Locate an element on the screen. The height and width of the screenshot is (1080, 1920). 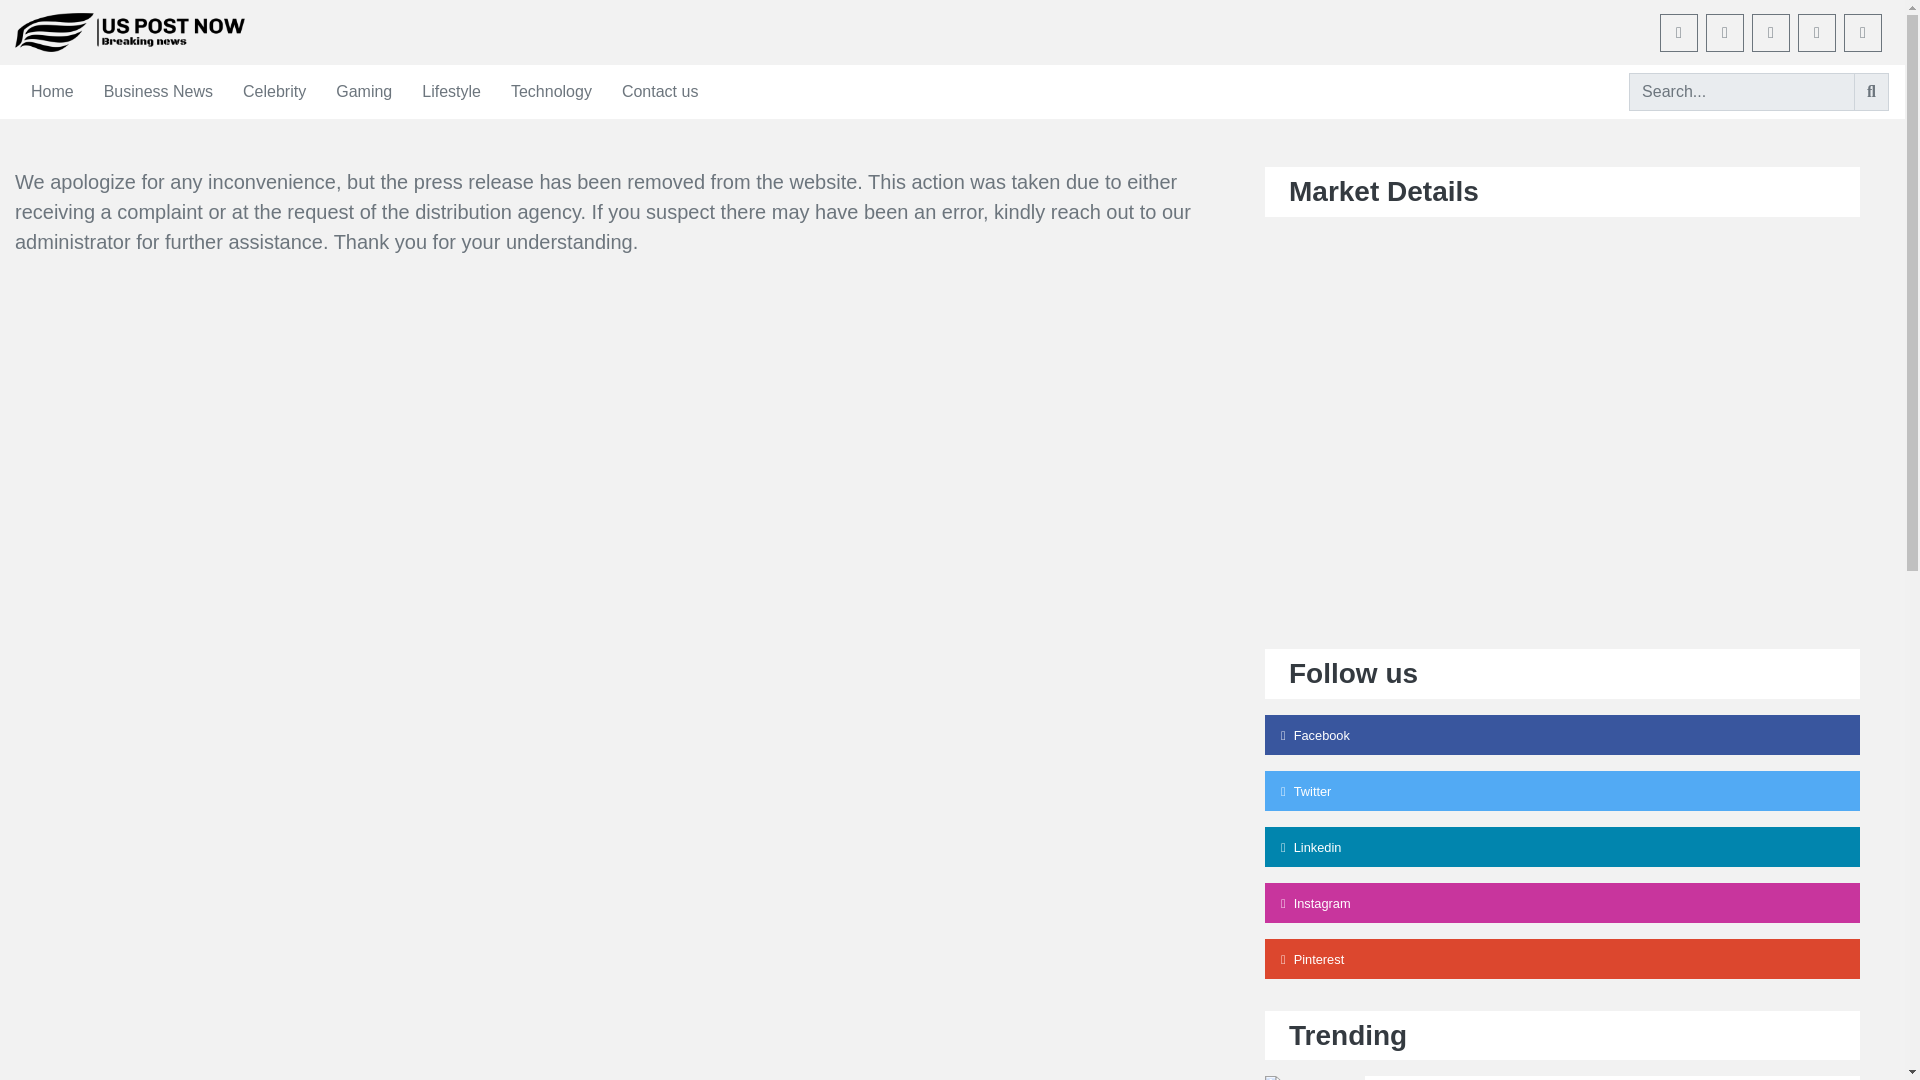
Home is located at coordinates (52, 91).